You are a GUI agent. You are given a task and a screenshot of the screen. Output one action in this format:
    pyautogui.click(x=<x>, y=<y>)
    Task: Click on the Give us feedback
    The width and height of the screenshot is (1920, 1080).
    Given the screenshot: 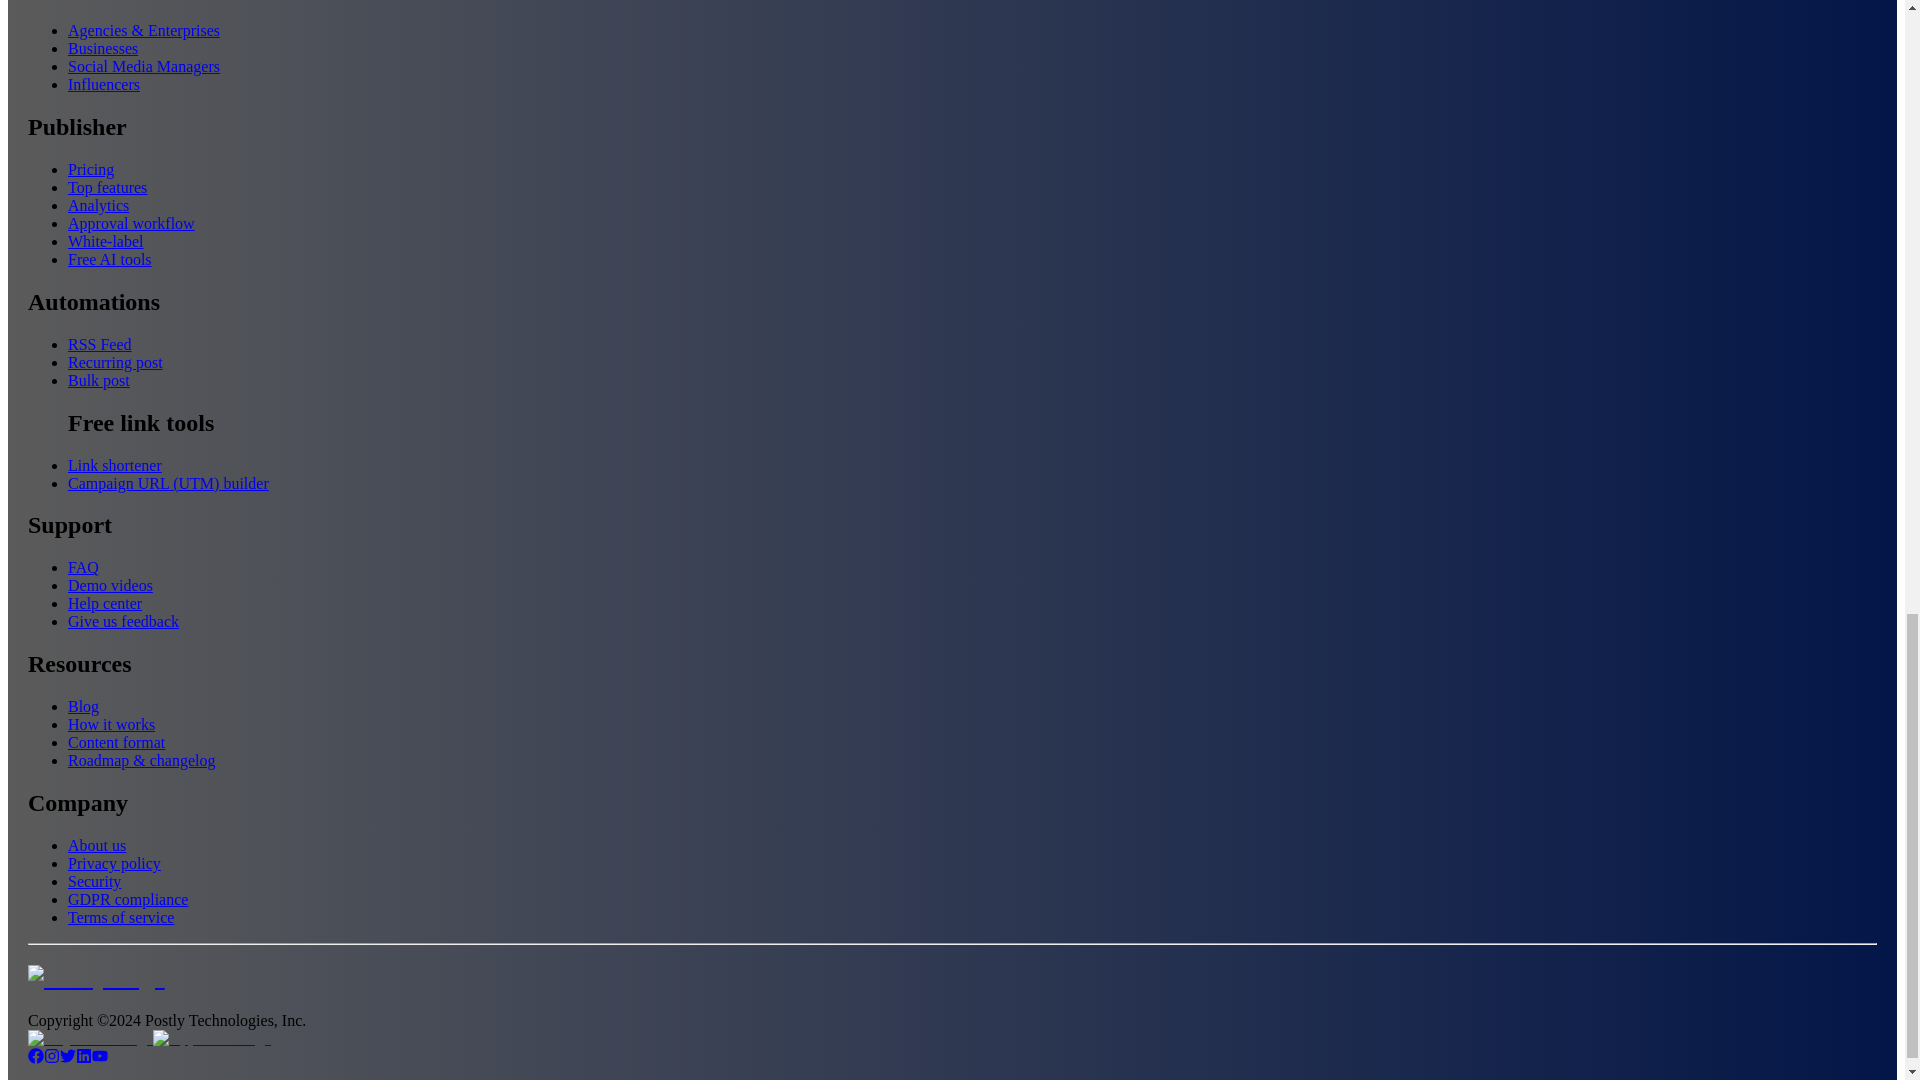 What is the action you would take?
    pyautogui.click(x=122, y=621)
    